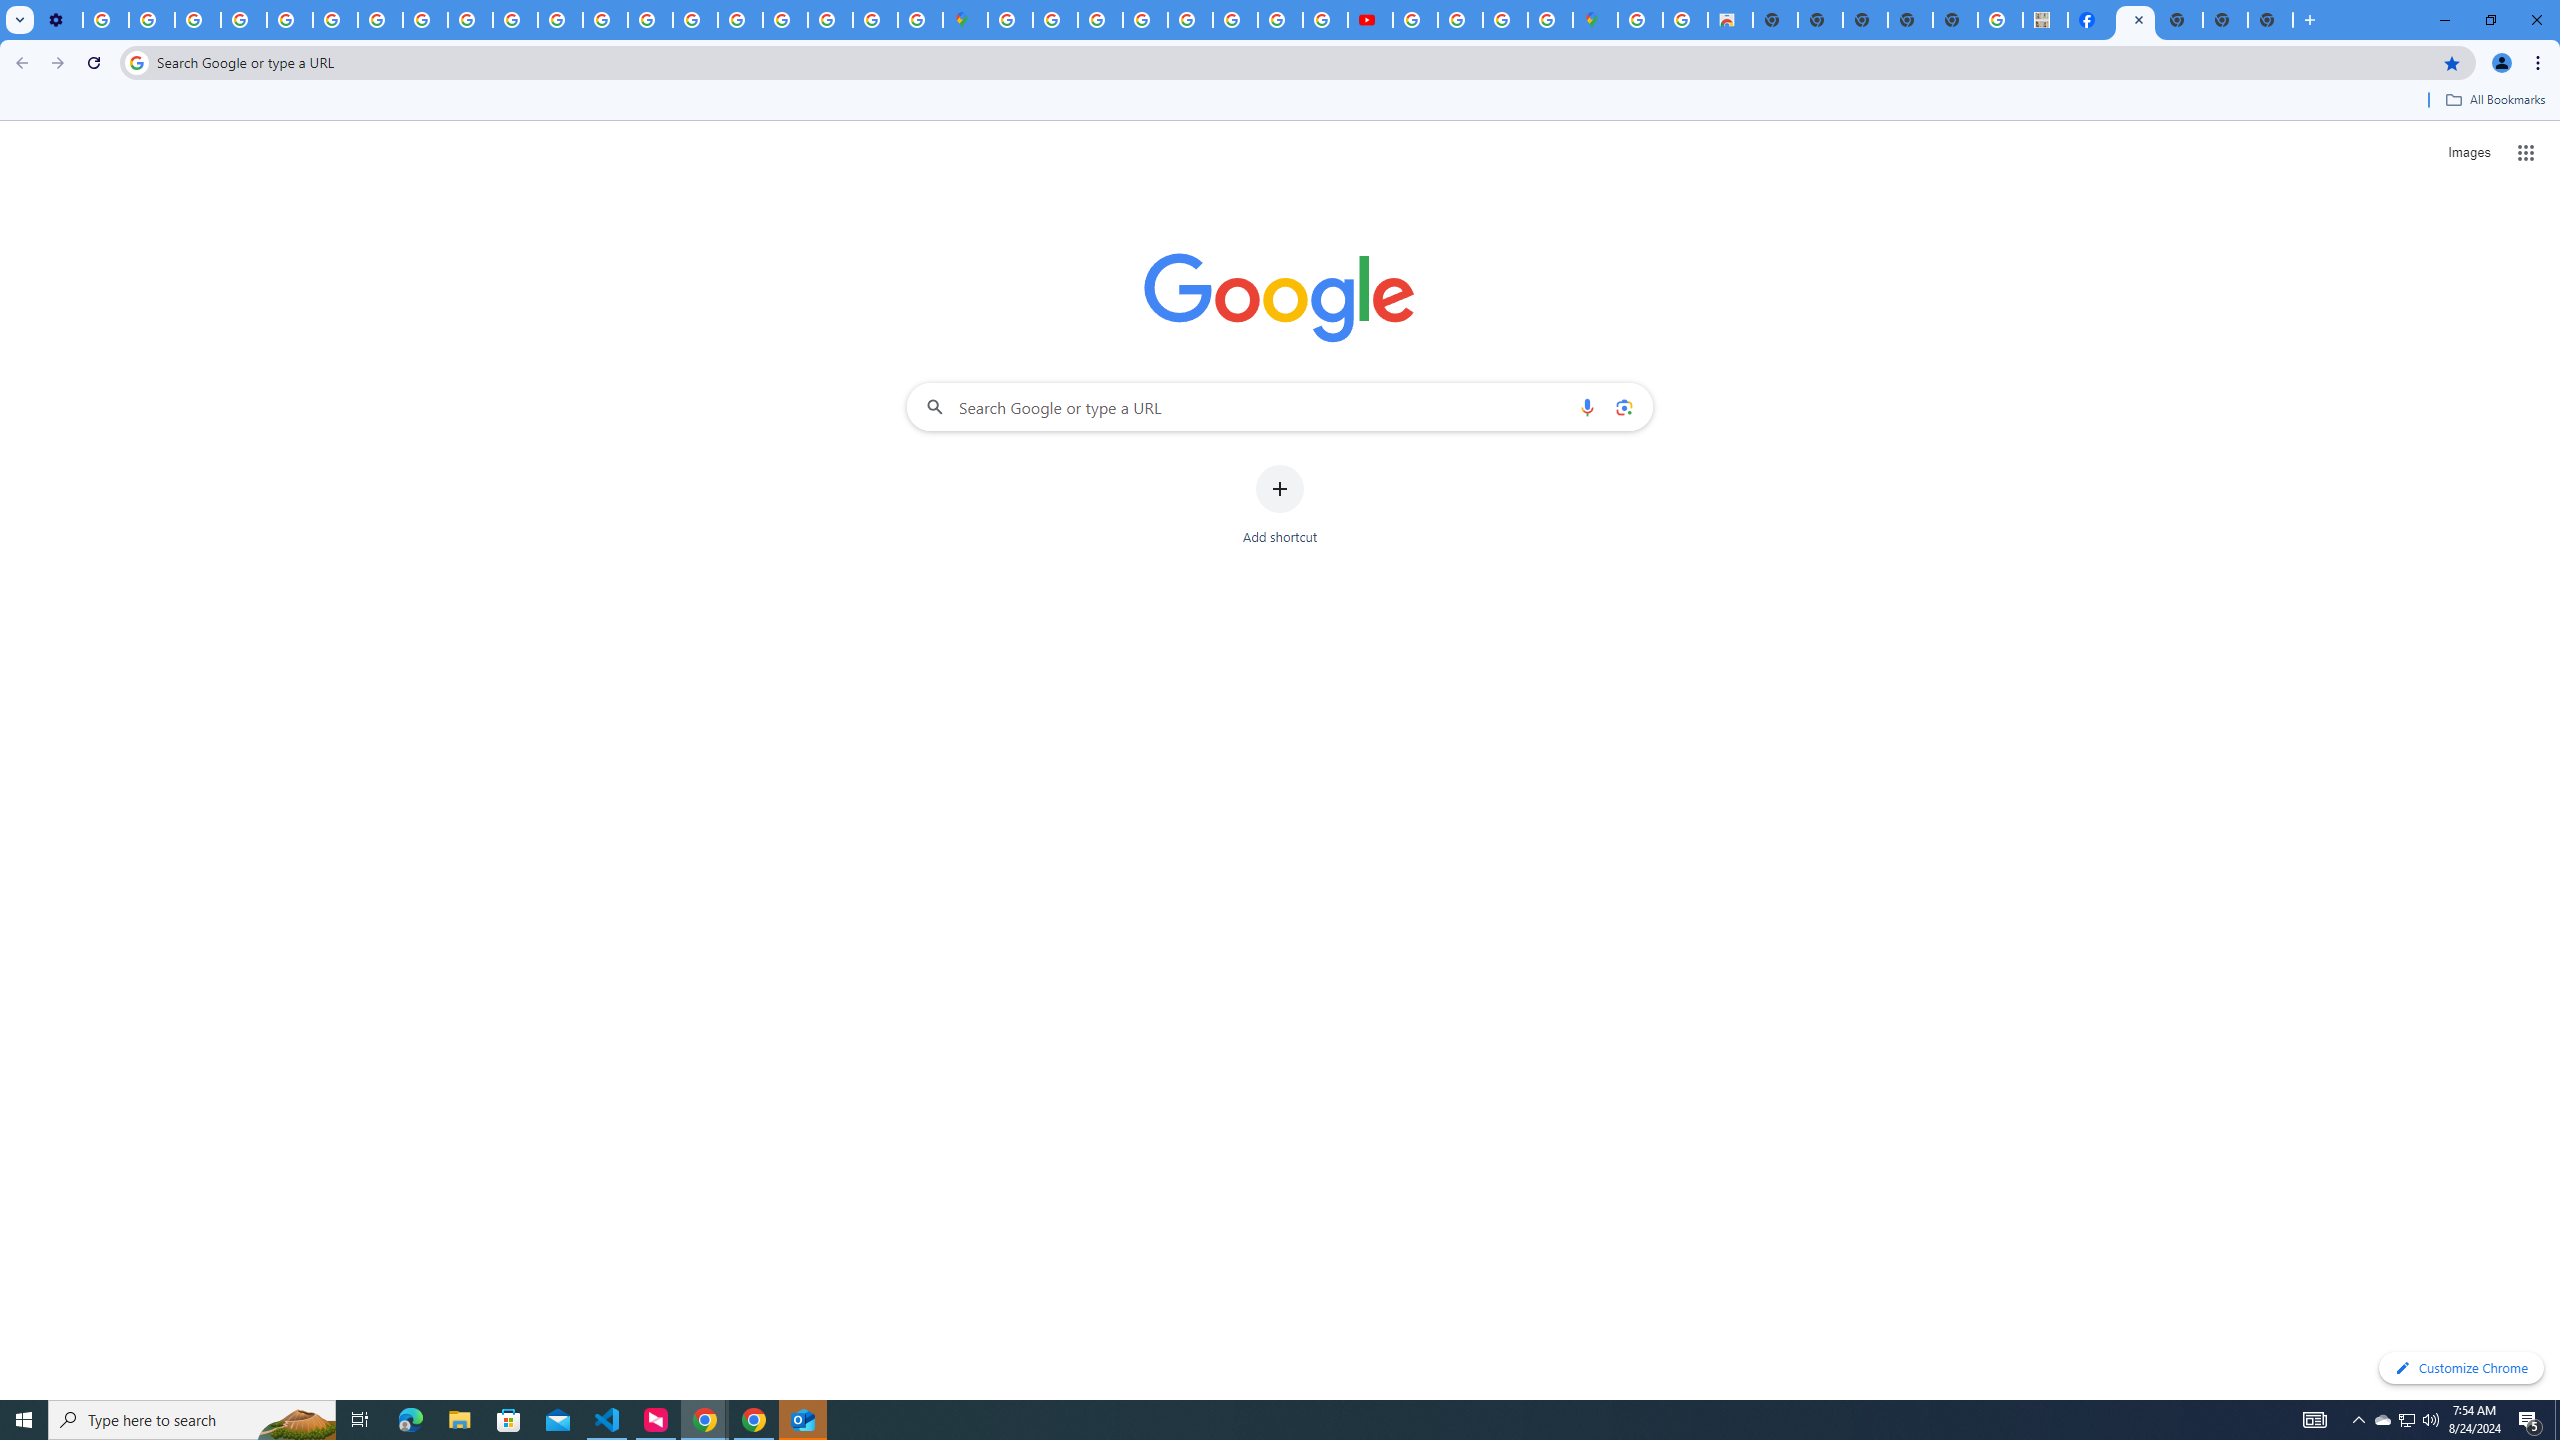 The image size is (2560, 1440). Describe the element at coordinates (964, 20) in the screenshot. I see `Google Maps` at that location.